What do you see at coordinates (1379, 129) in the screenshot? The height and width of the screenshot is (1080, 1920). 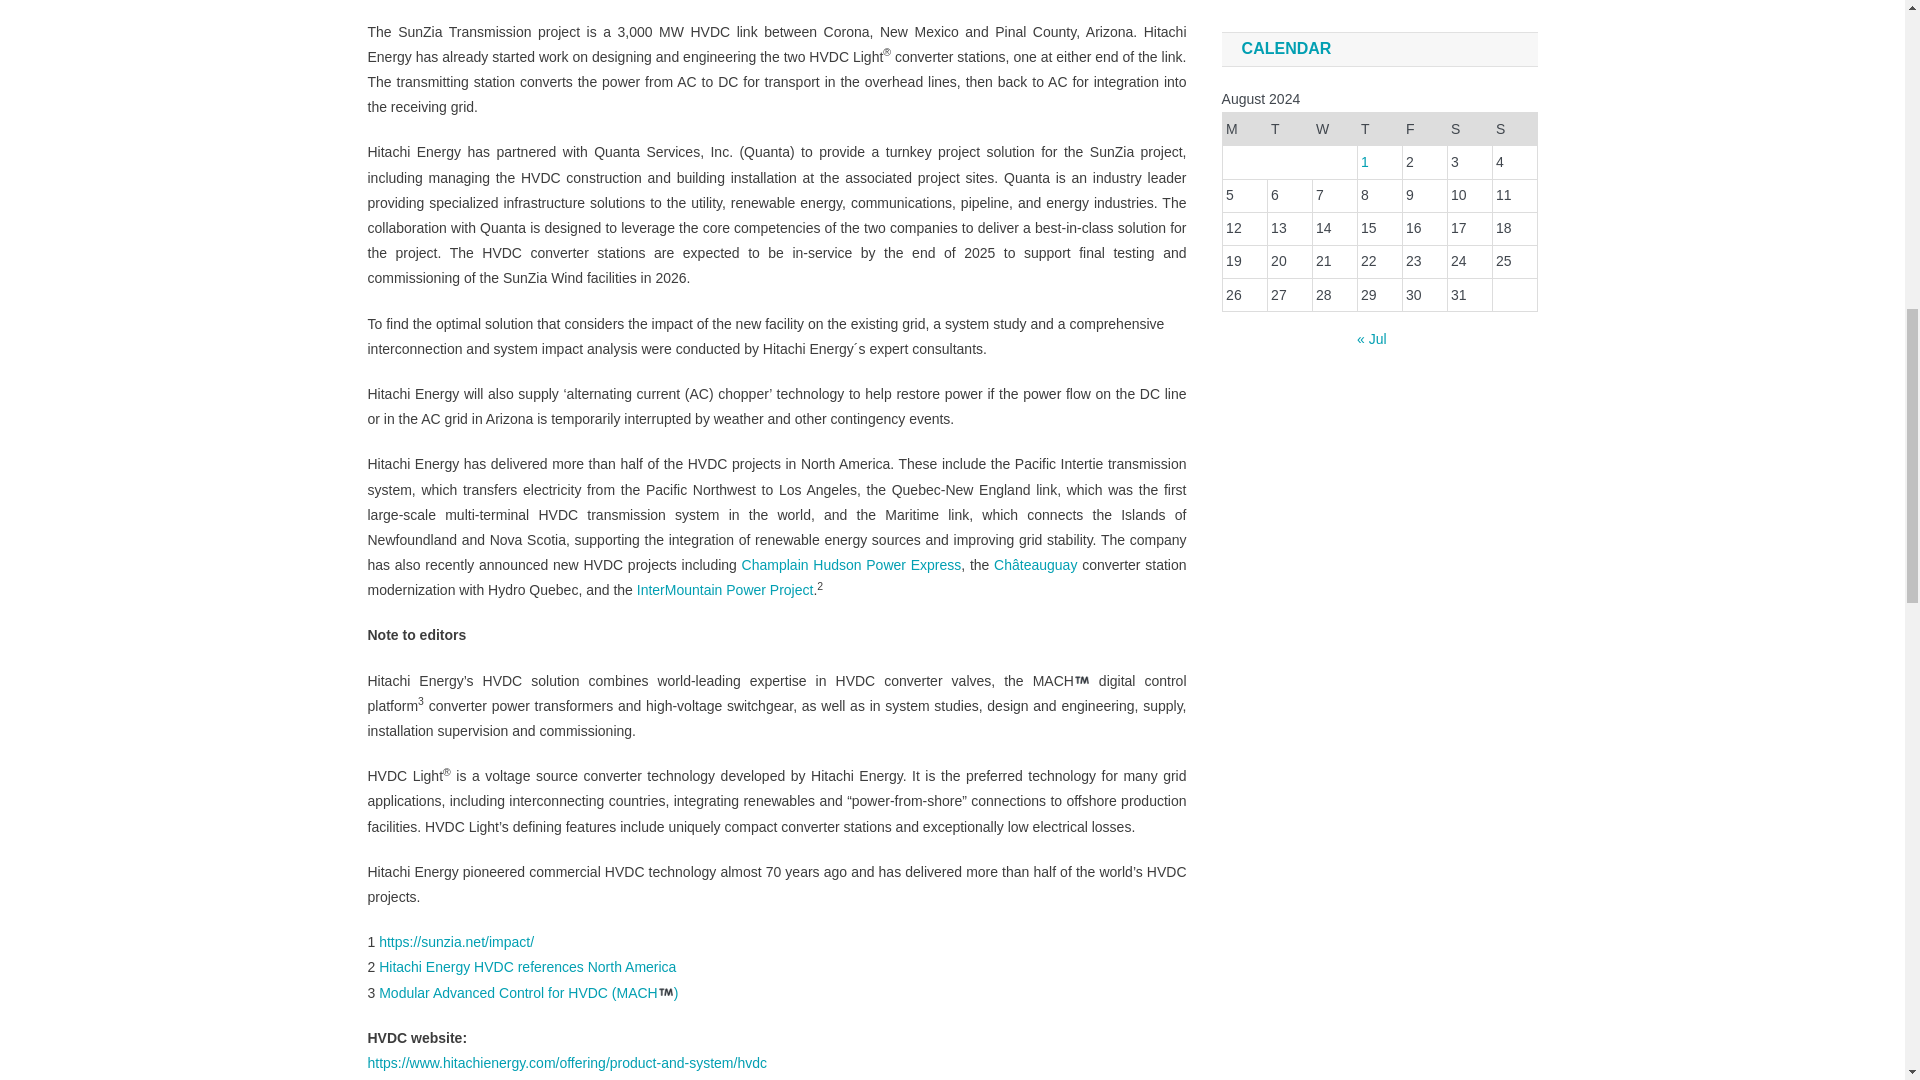 I see `Thursday` at bounding box center [1379, 129].